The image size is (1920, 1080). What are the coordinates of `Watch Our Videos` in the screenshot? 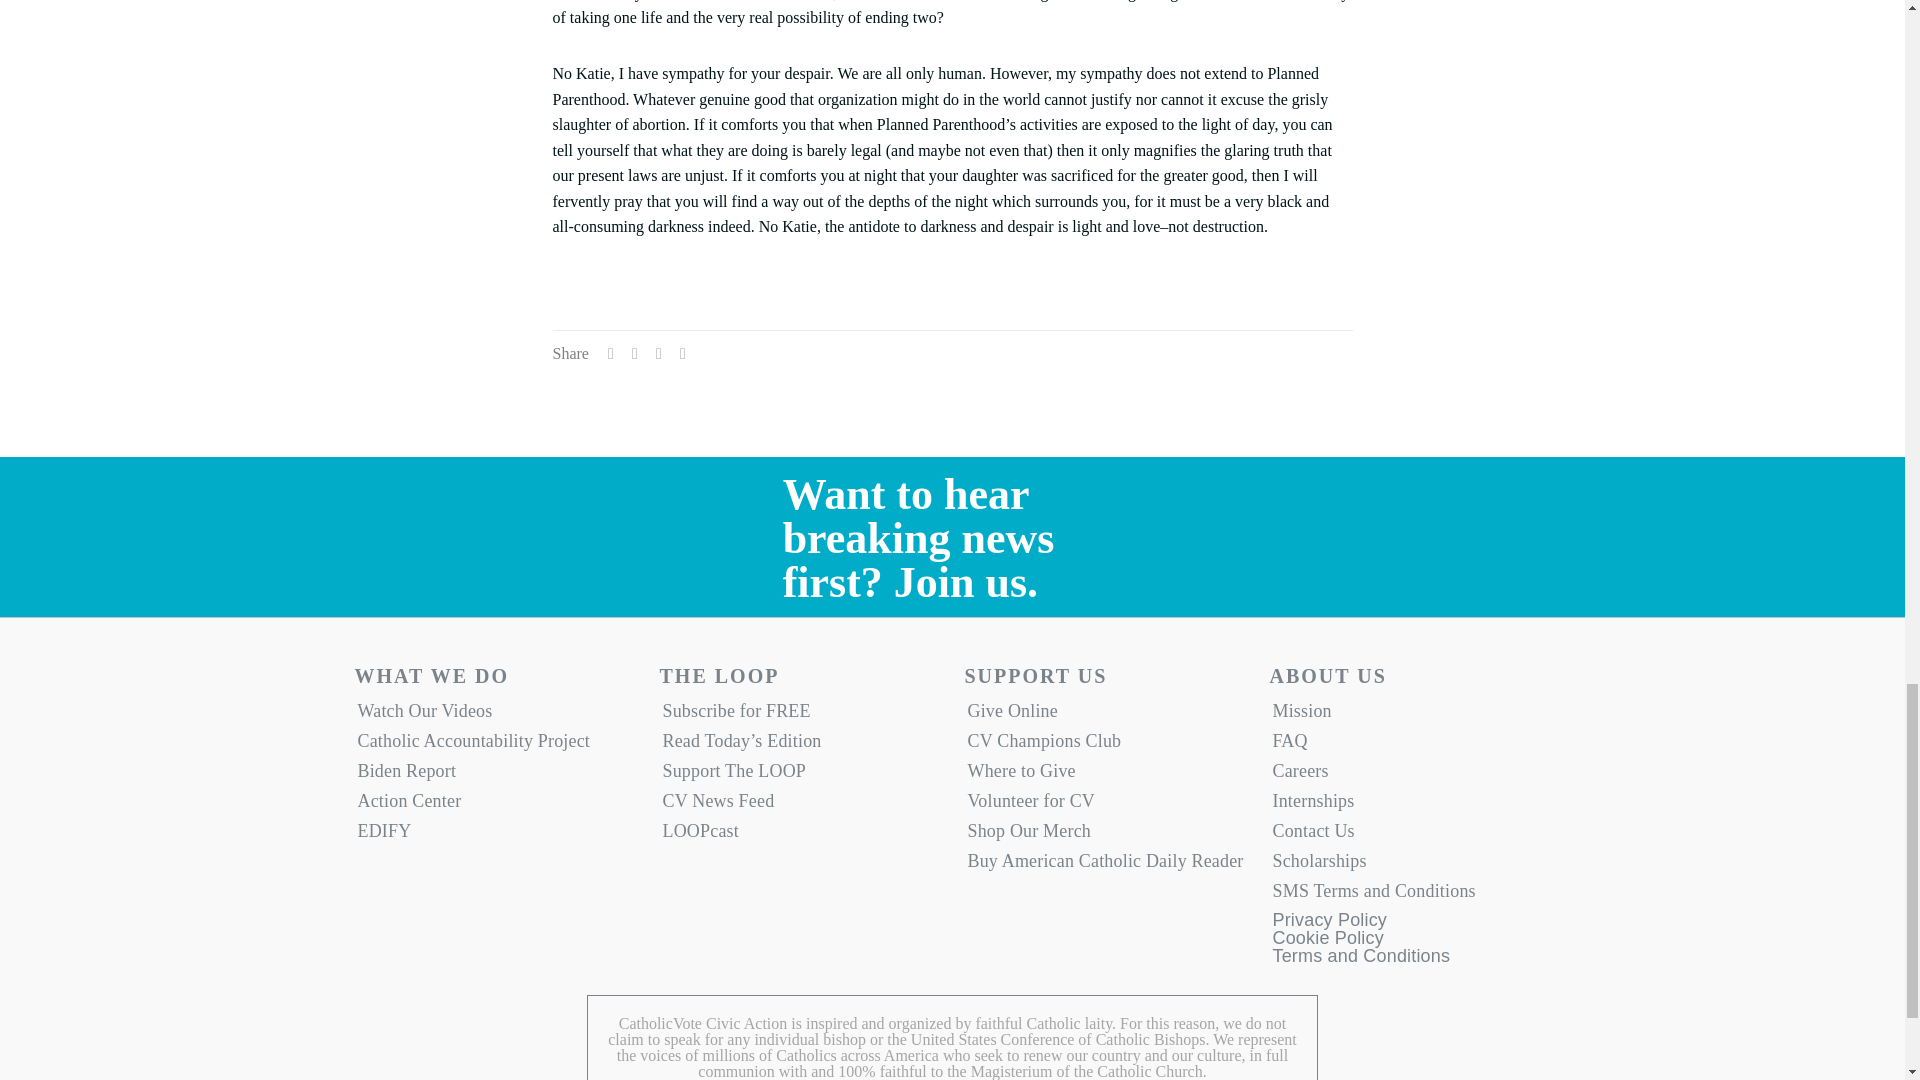 It's located at (494, 716).